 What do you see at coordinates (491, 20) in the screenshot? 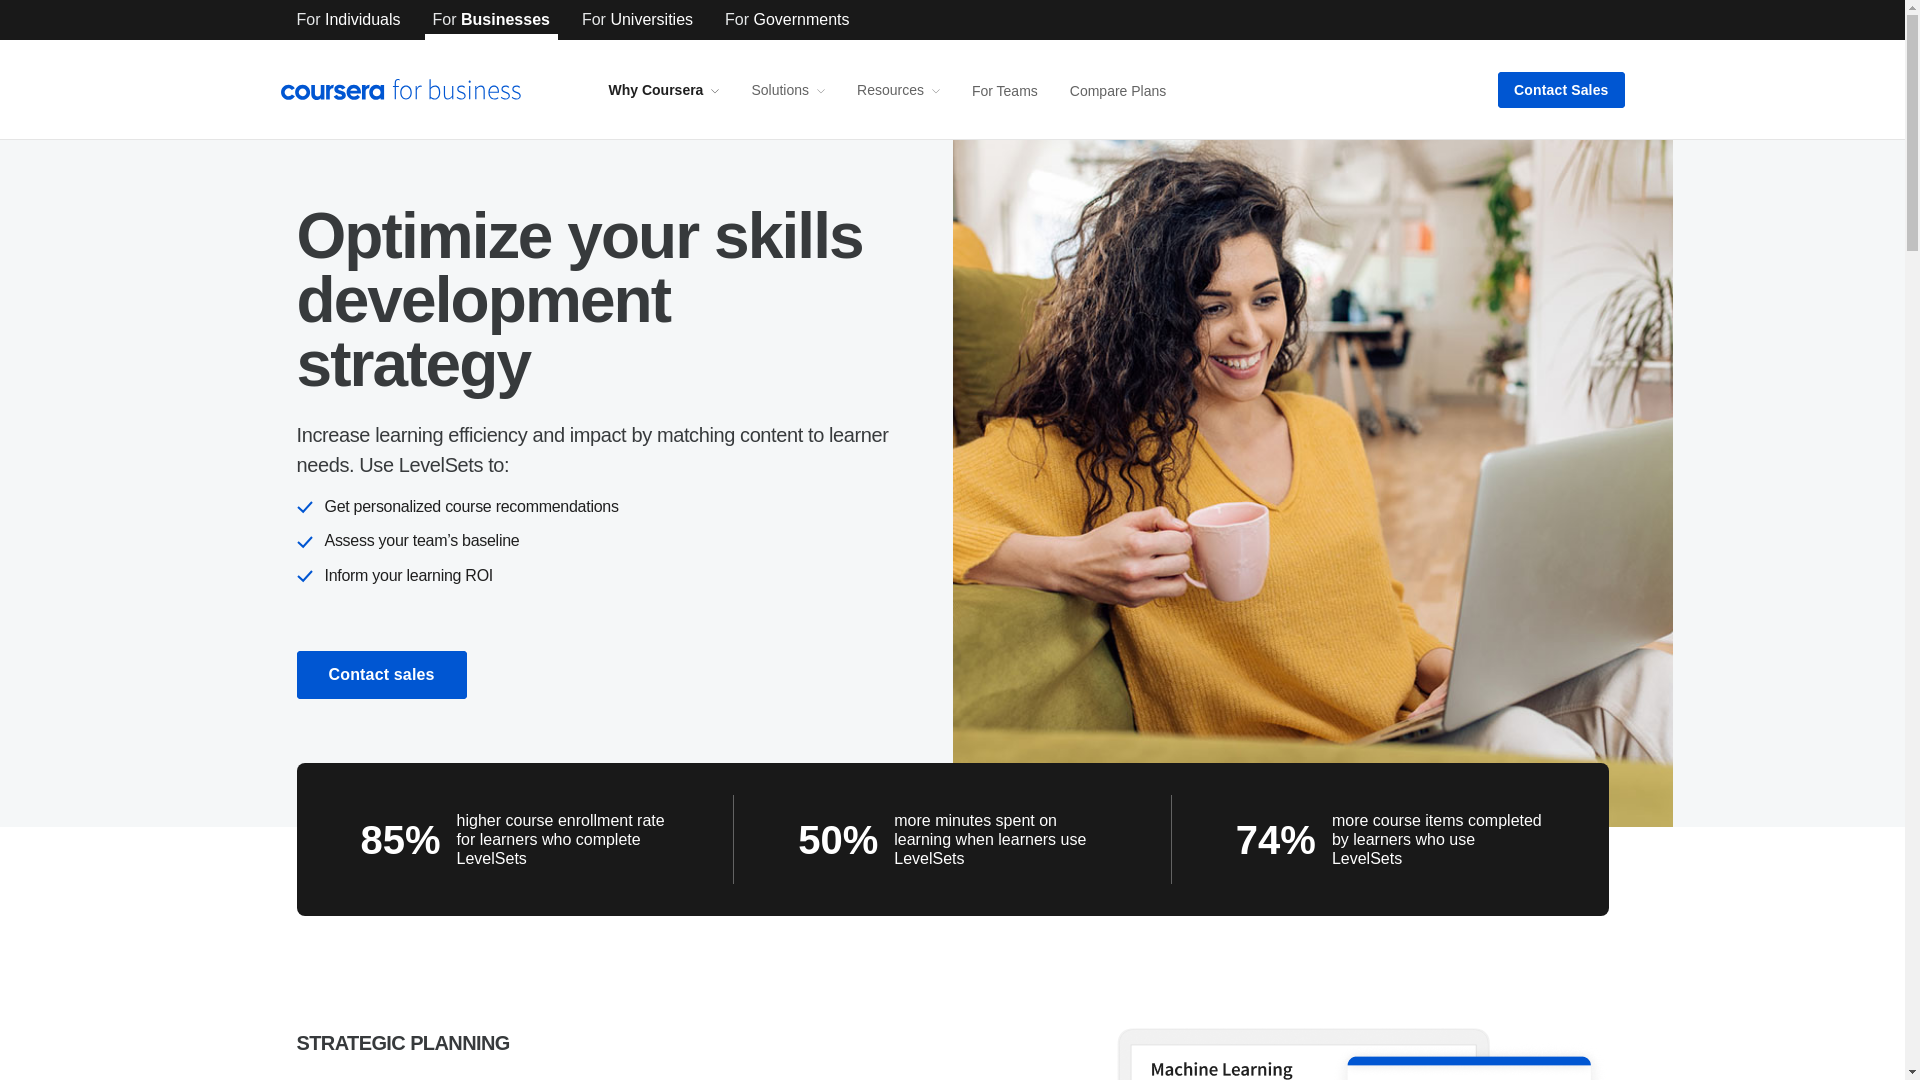
I see `For Businesses` at bounding box center [491, 20].